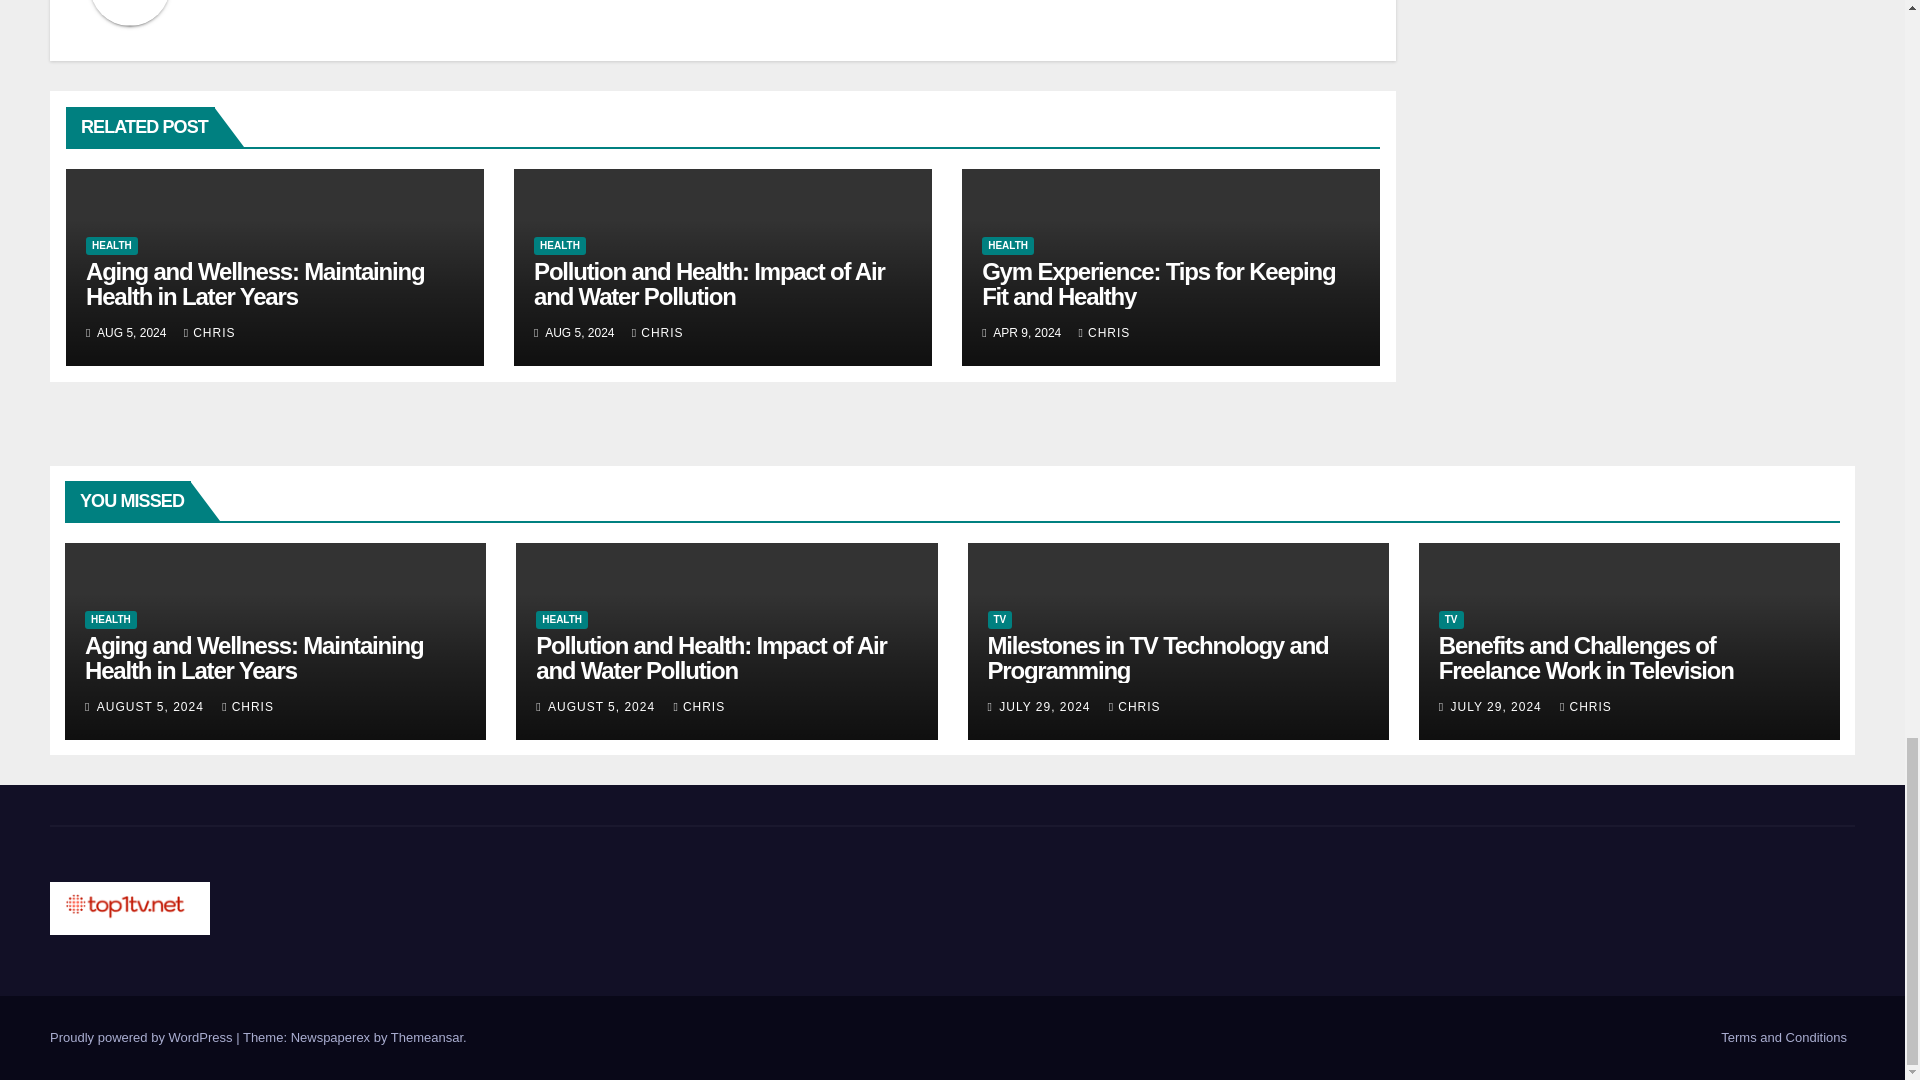  Describe the element at coordinates (255, 284) in the screenshot. I see `Aging and Wellness: Maintaining Health in Later Years` at that location.